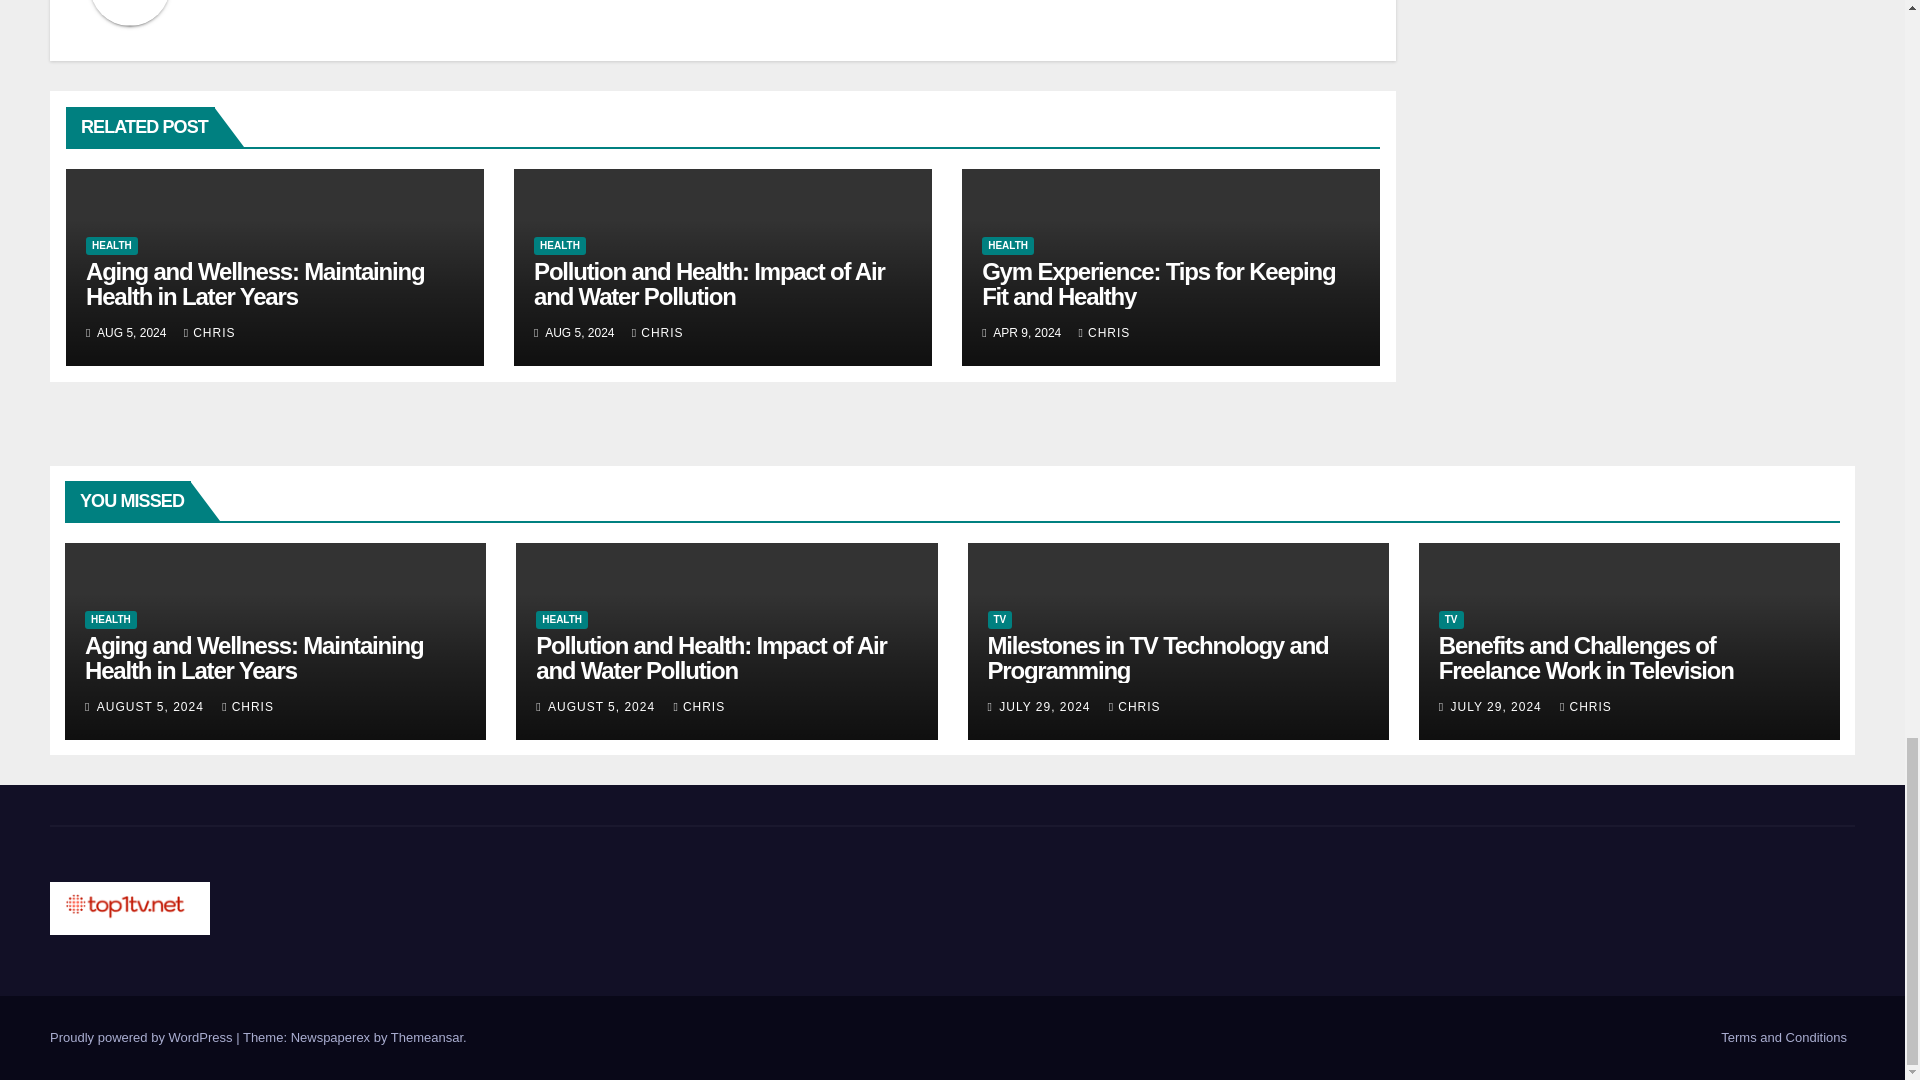  Describe the element at coordinates (255, 284) in the screenshot. I see `Aging and Wellness: Maintaining Health in Later Years` at that location.